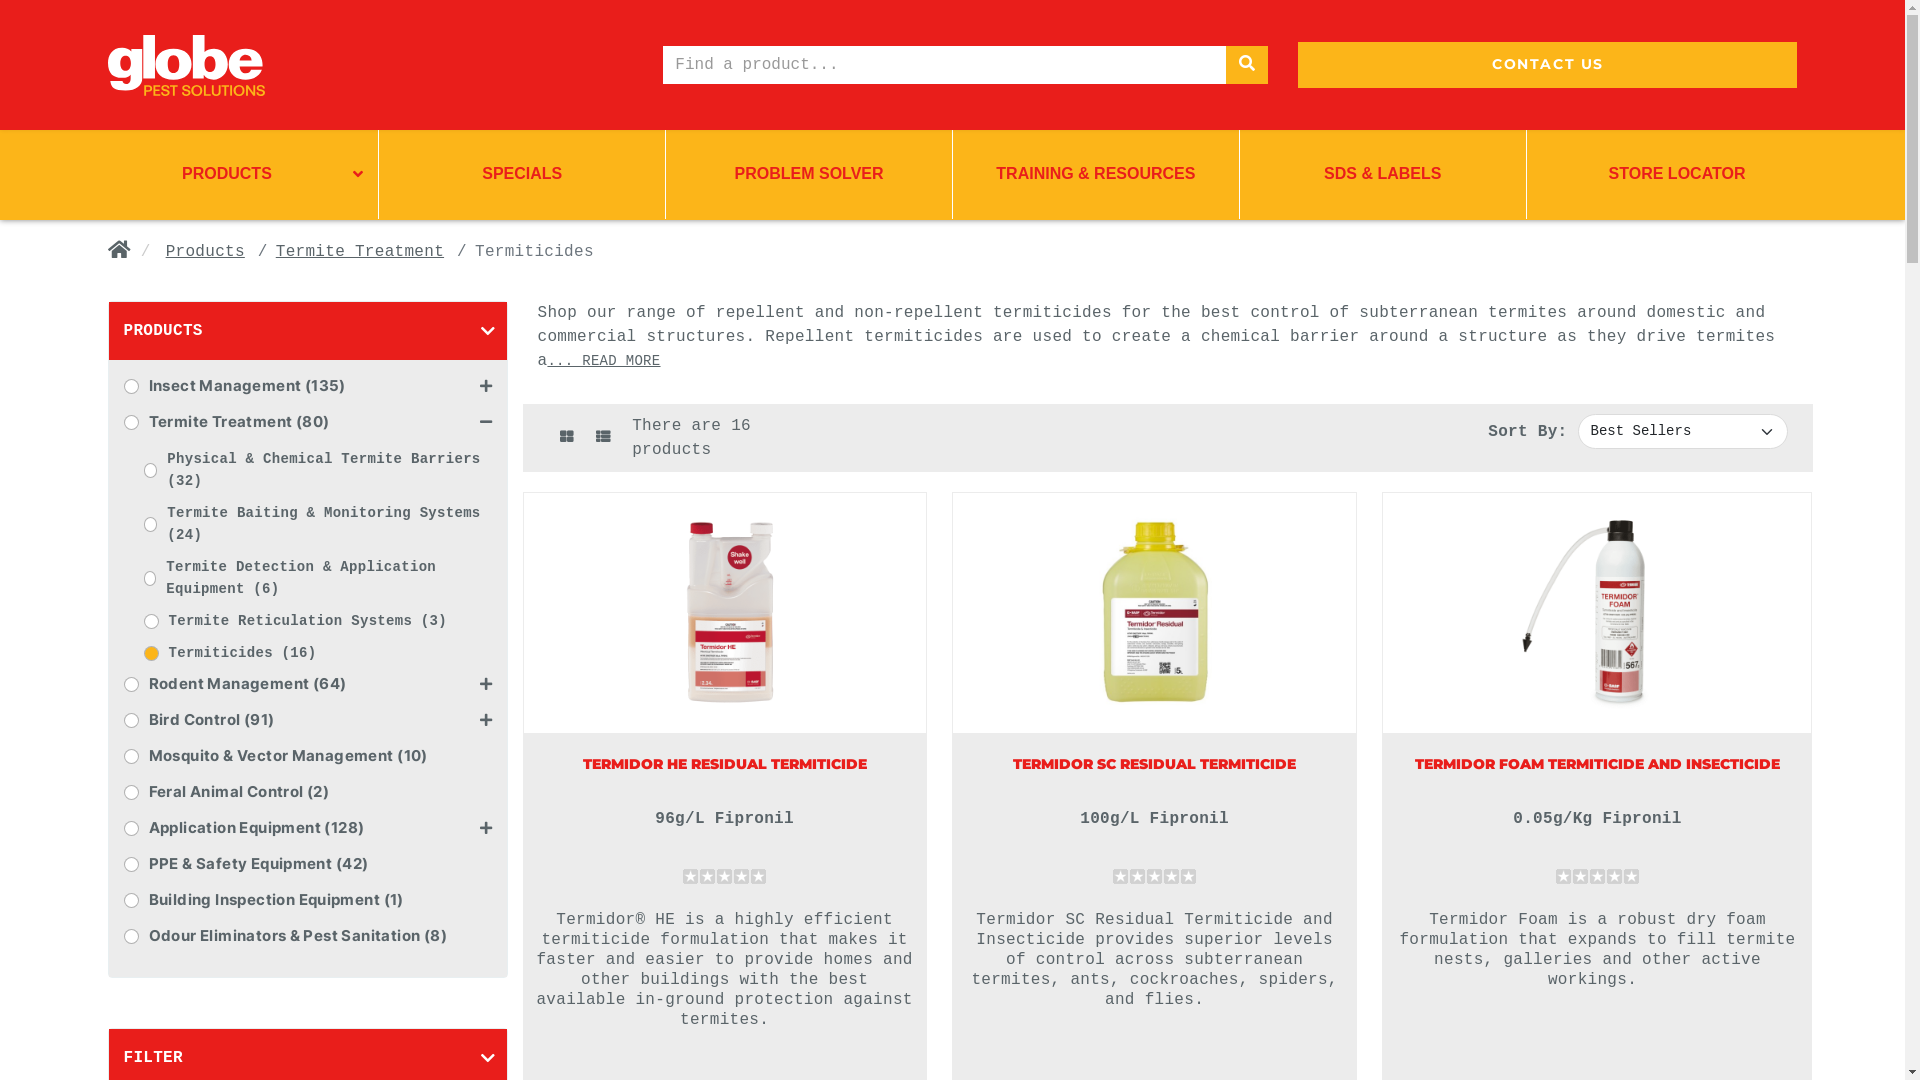 The height and width of the screenshot is (1080, 1920). Describe the element at coordinates (360, 252) in the screenshot. I see `Termite Treatment` at that location.